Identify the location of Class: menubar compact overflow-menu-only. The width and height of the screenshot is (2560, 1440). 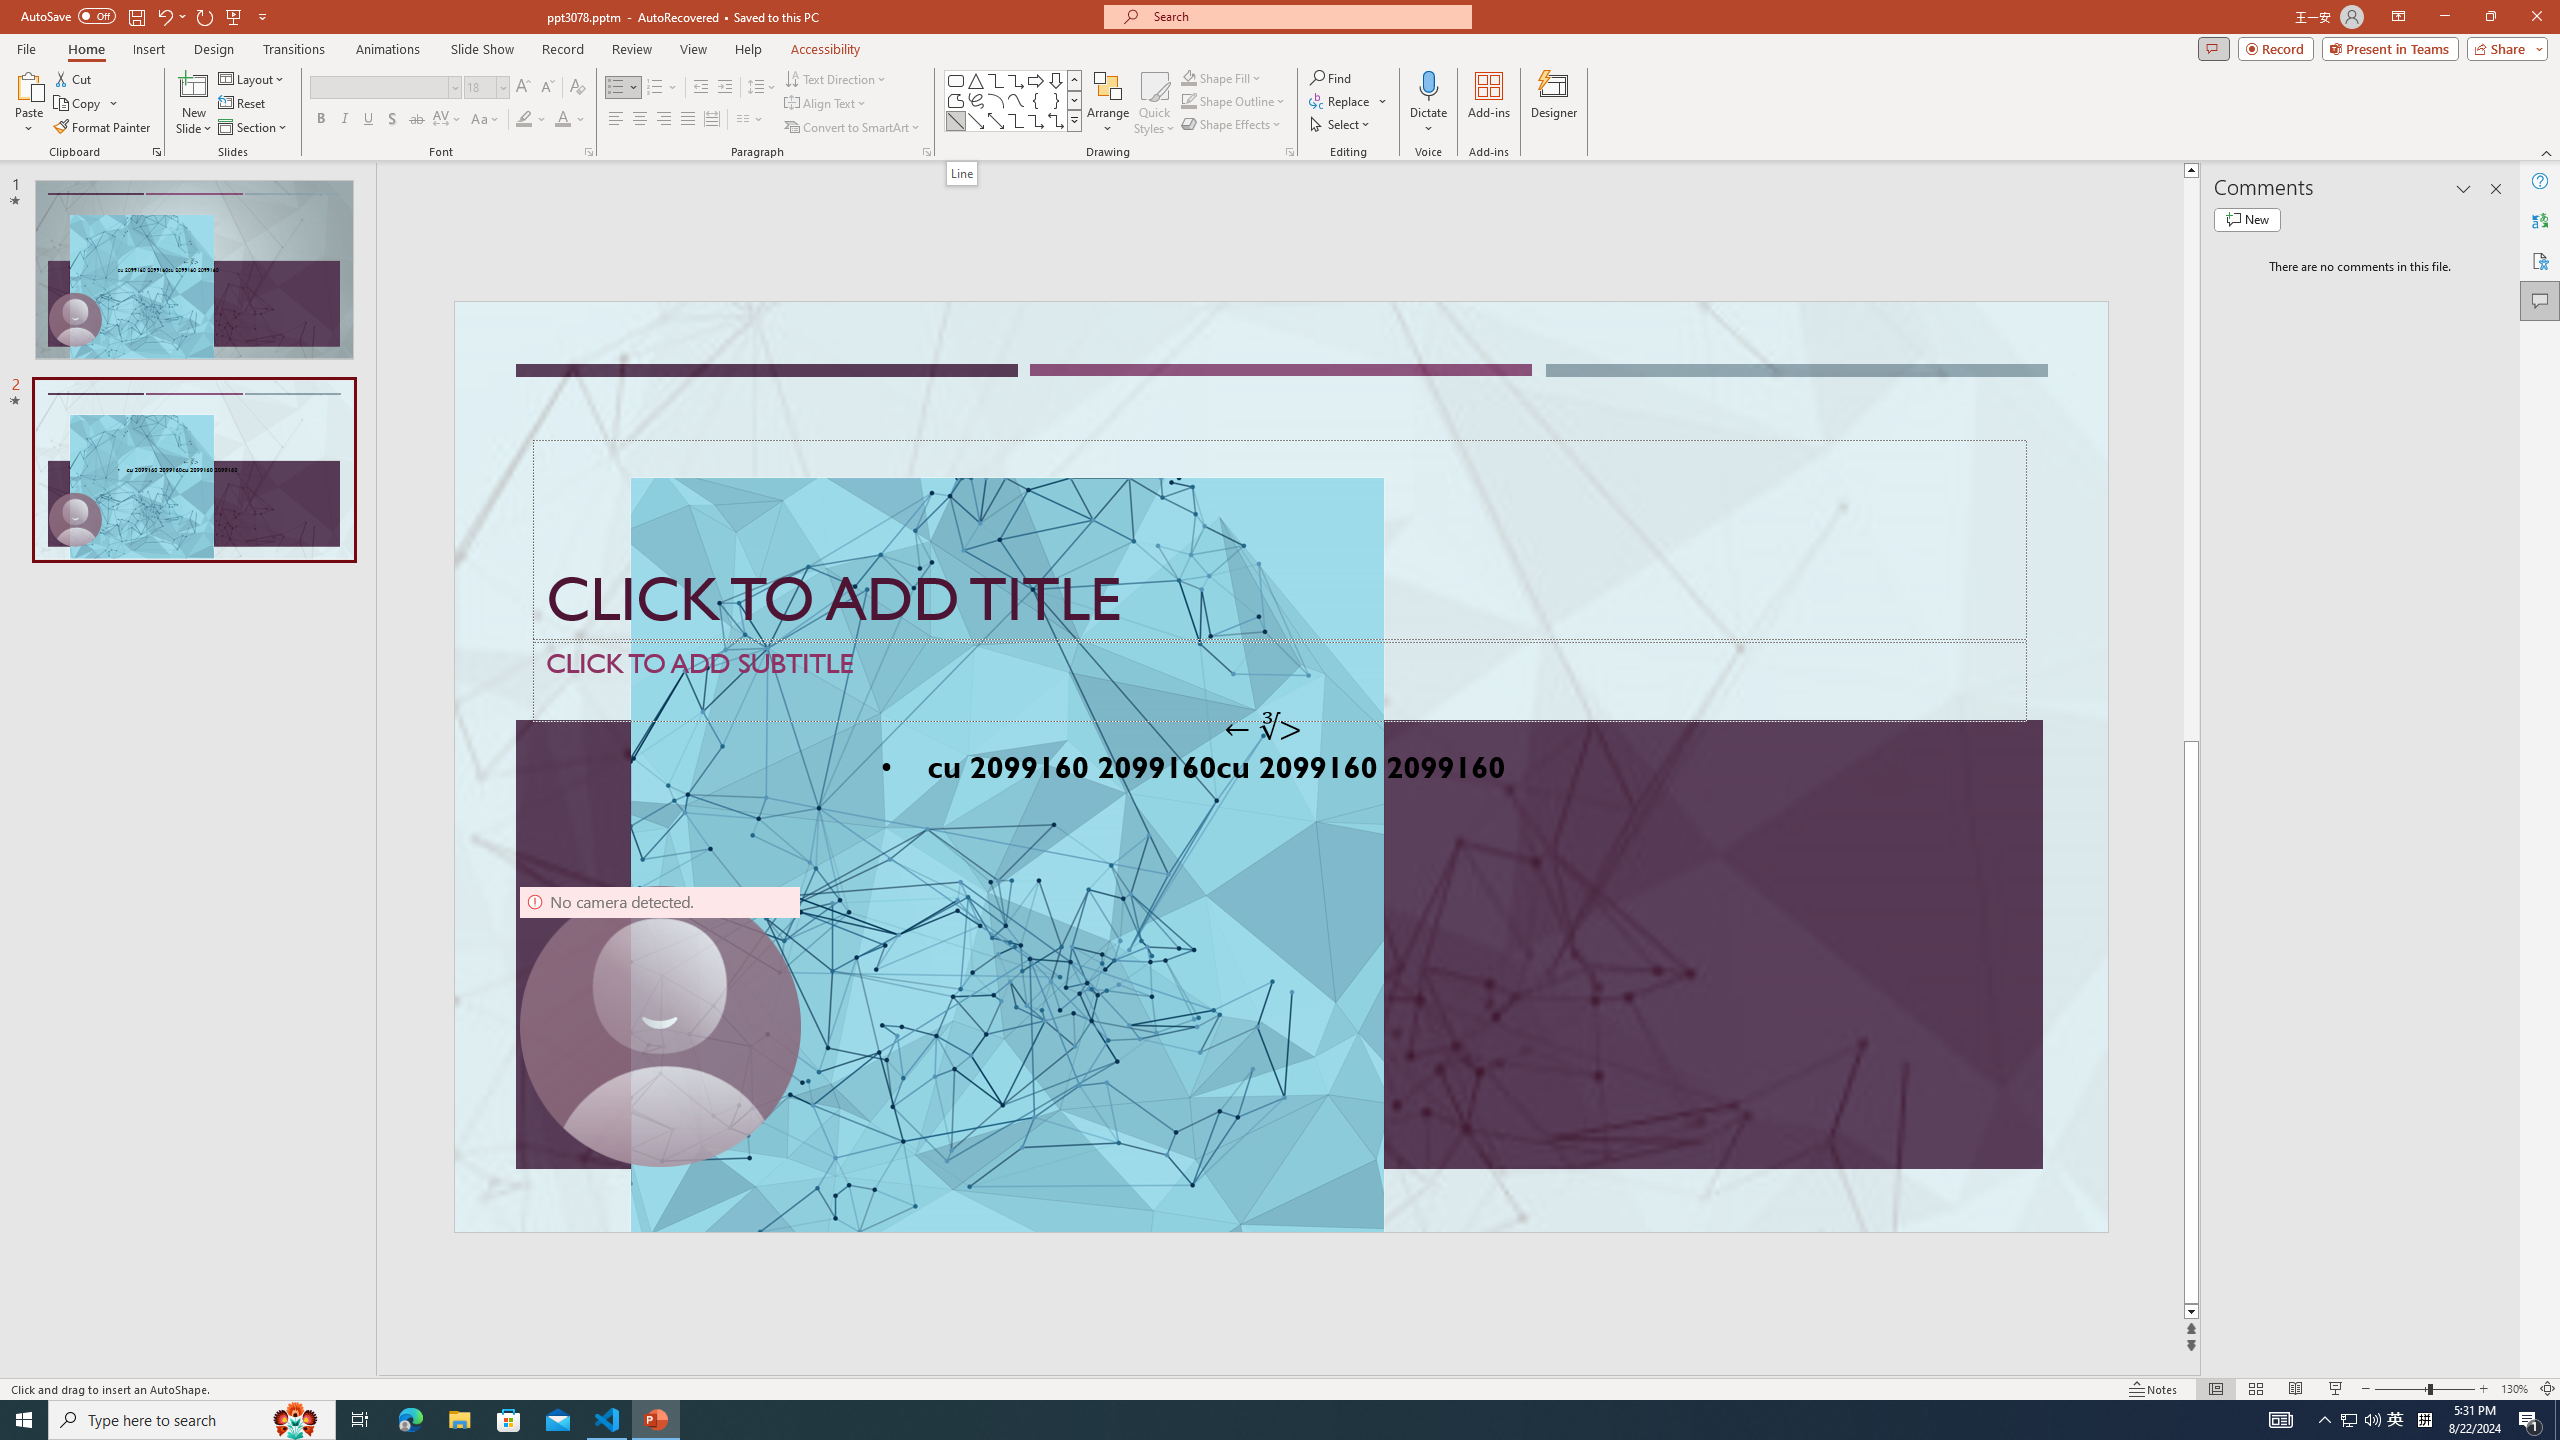
(136, 322).